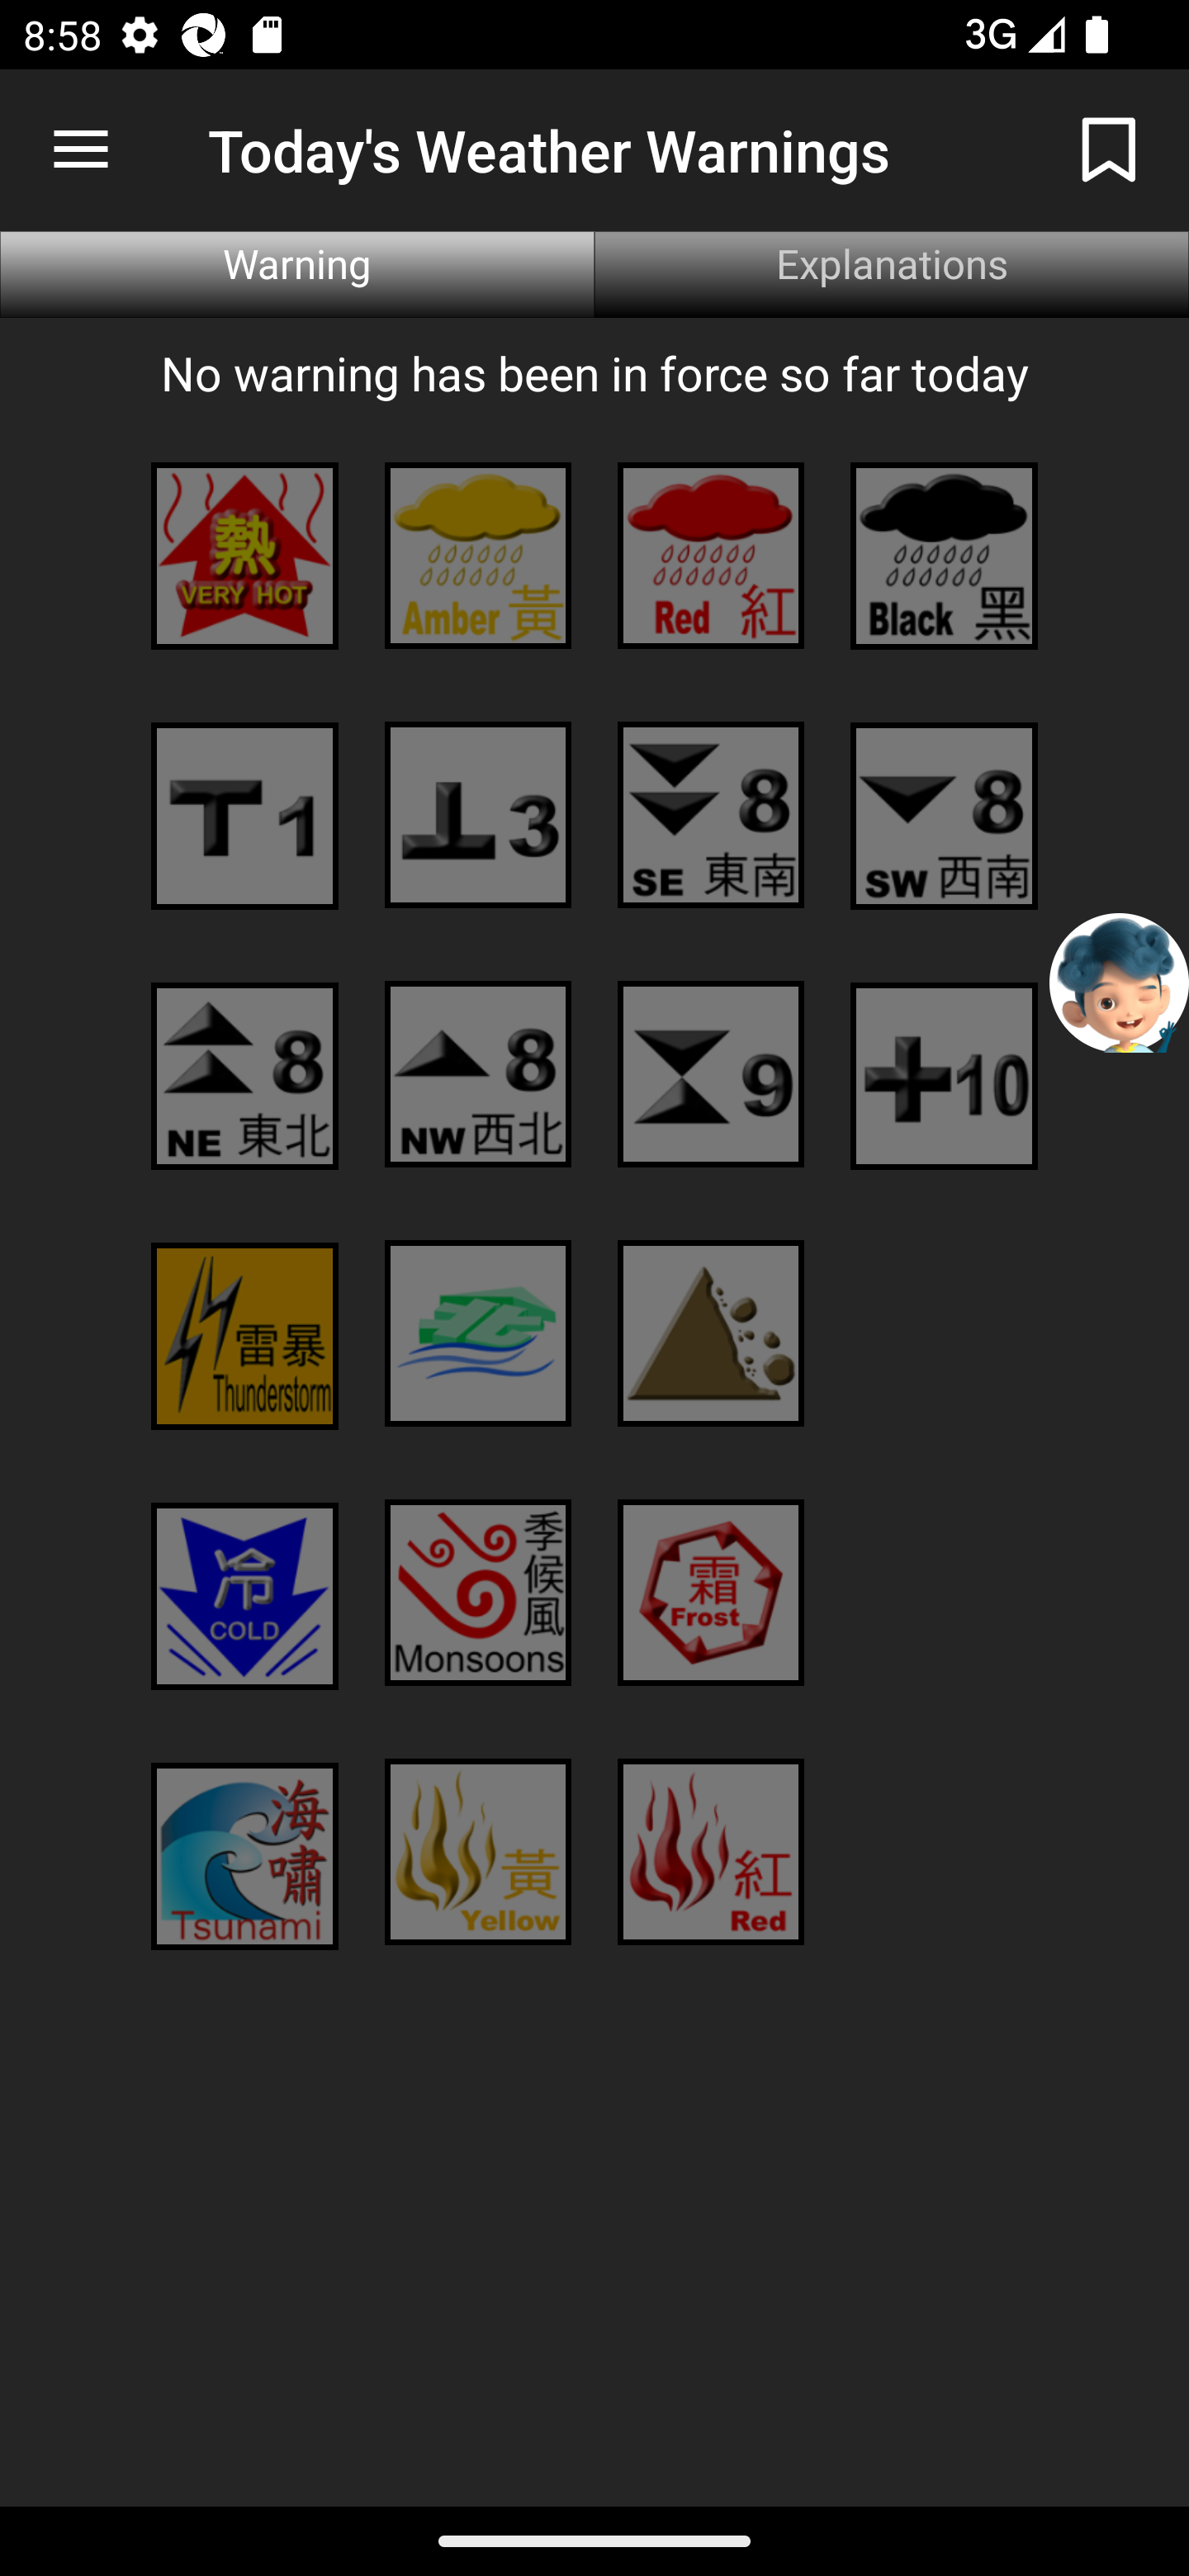  What do you see at coordinates (81, 150) in the screenshot?
I see `Navigate up` at bounding box center [81, 150].